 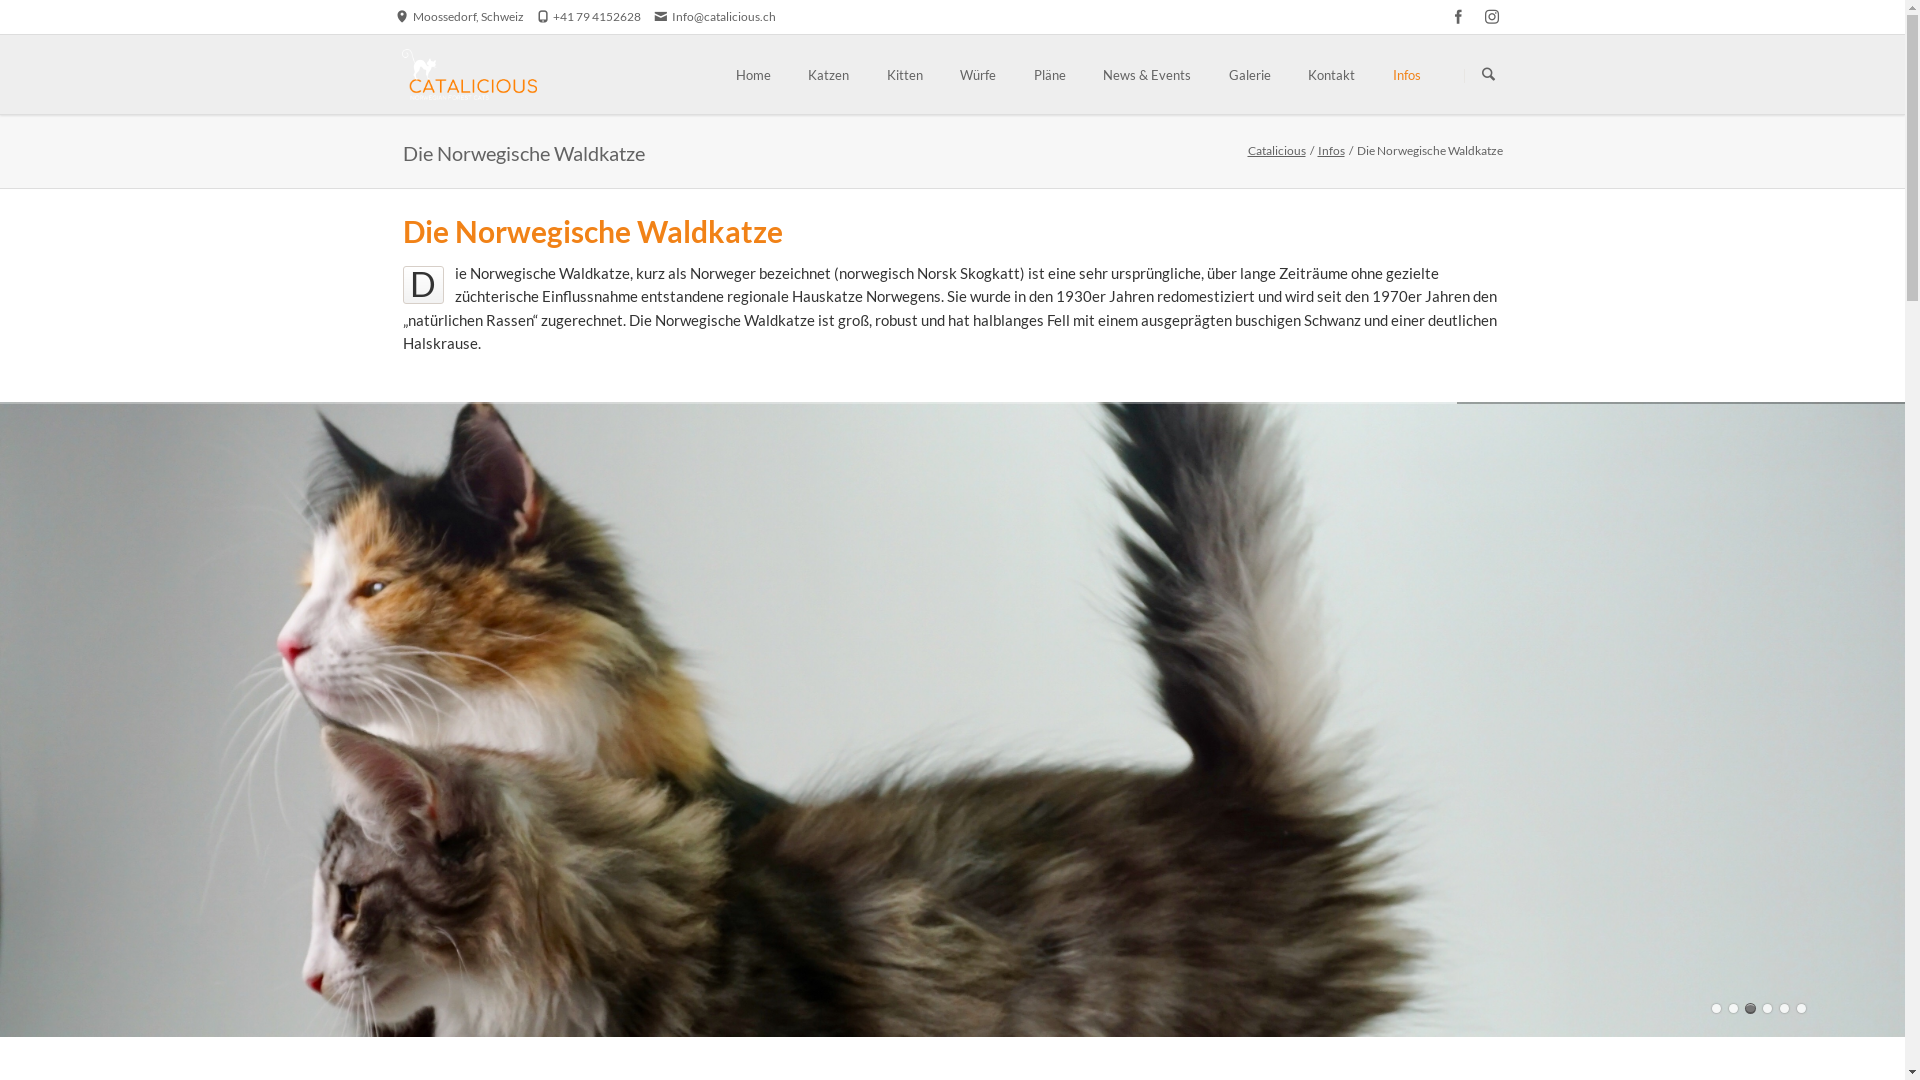 I want to click on Kitten, so click(x=905, y=74).